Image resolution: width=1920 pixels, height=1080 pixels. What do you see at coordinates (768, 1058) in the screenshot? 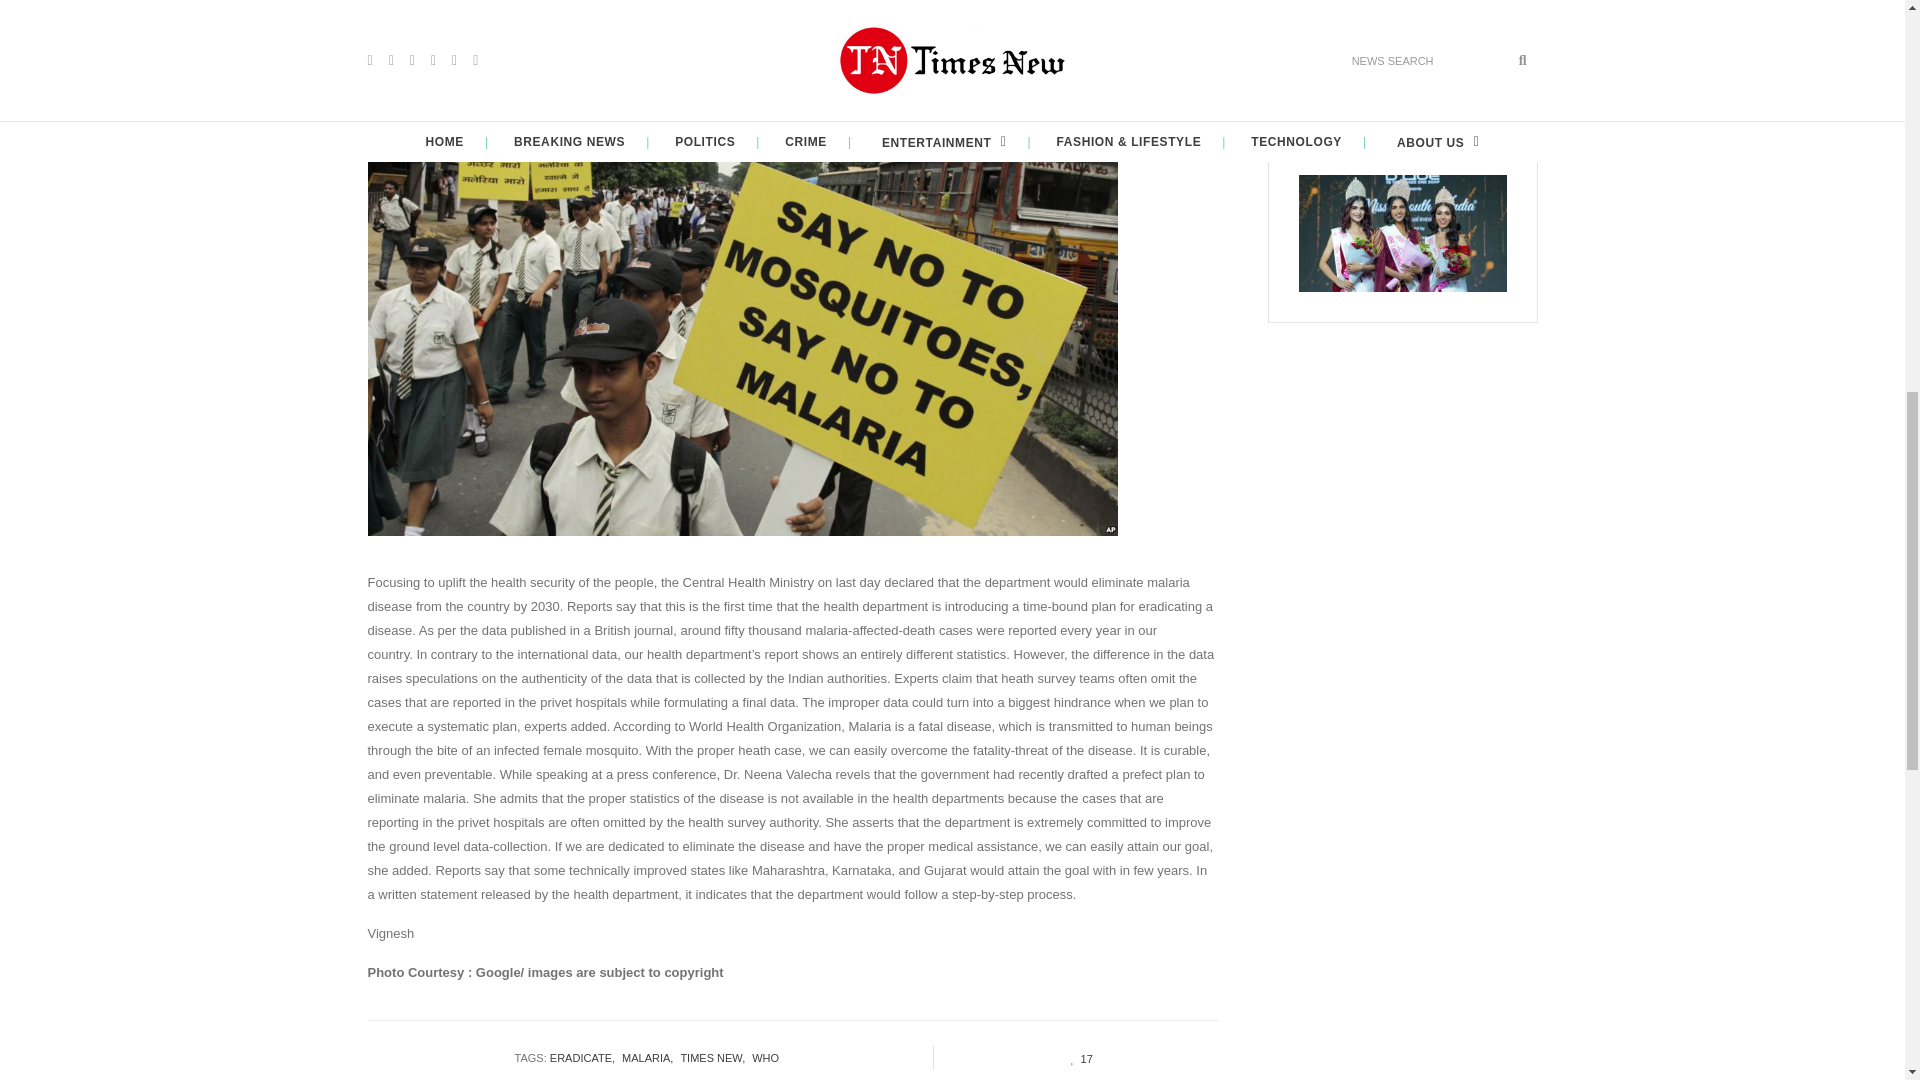
I see `WHO` at bounding box center [768, 1058].